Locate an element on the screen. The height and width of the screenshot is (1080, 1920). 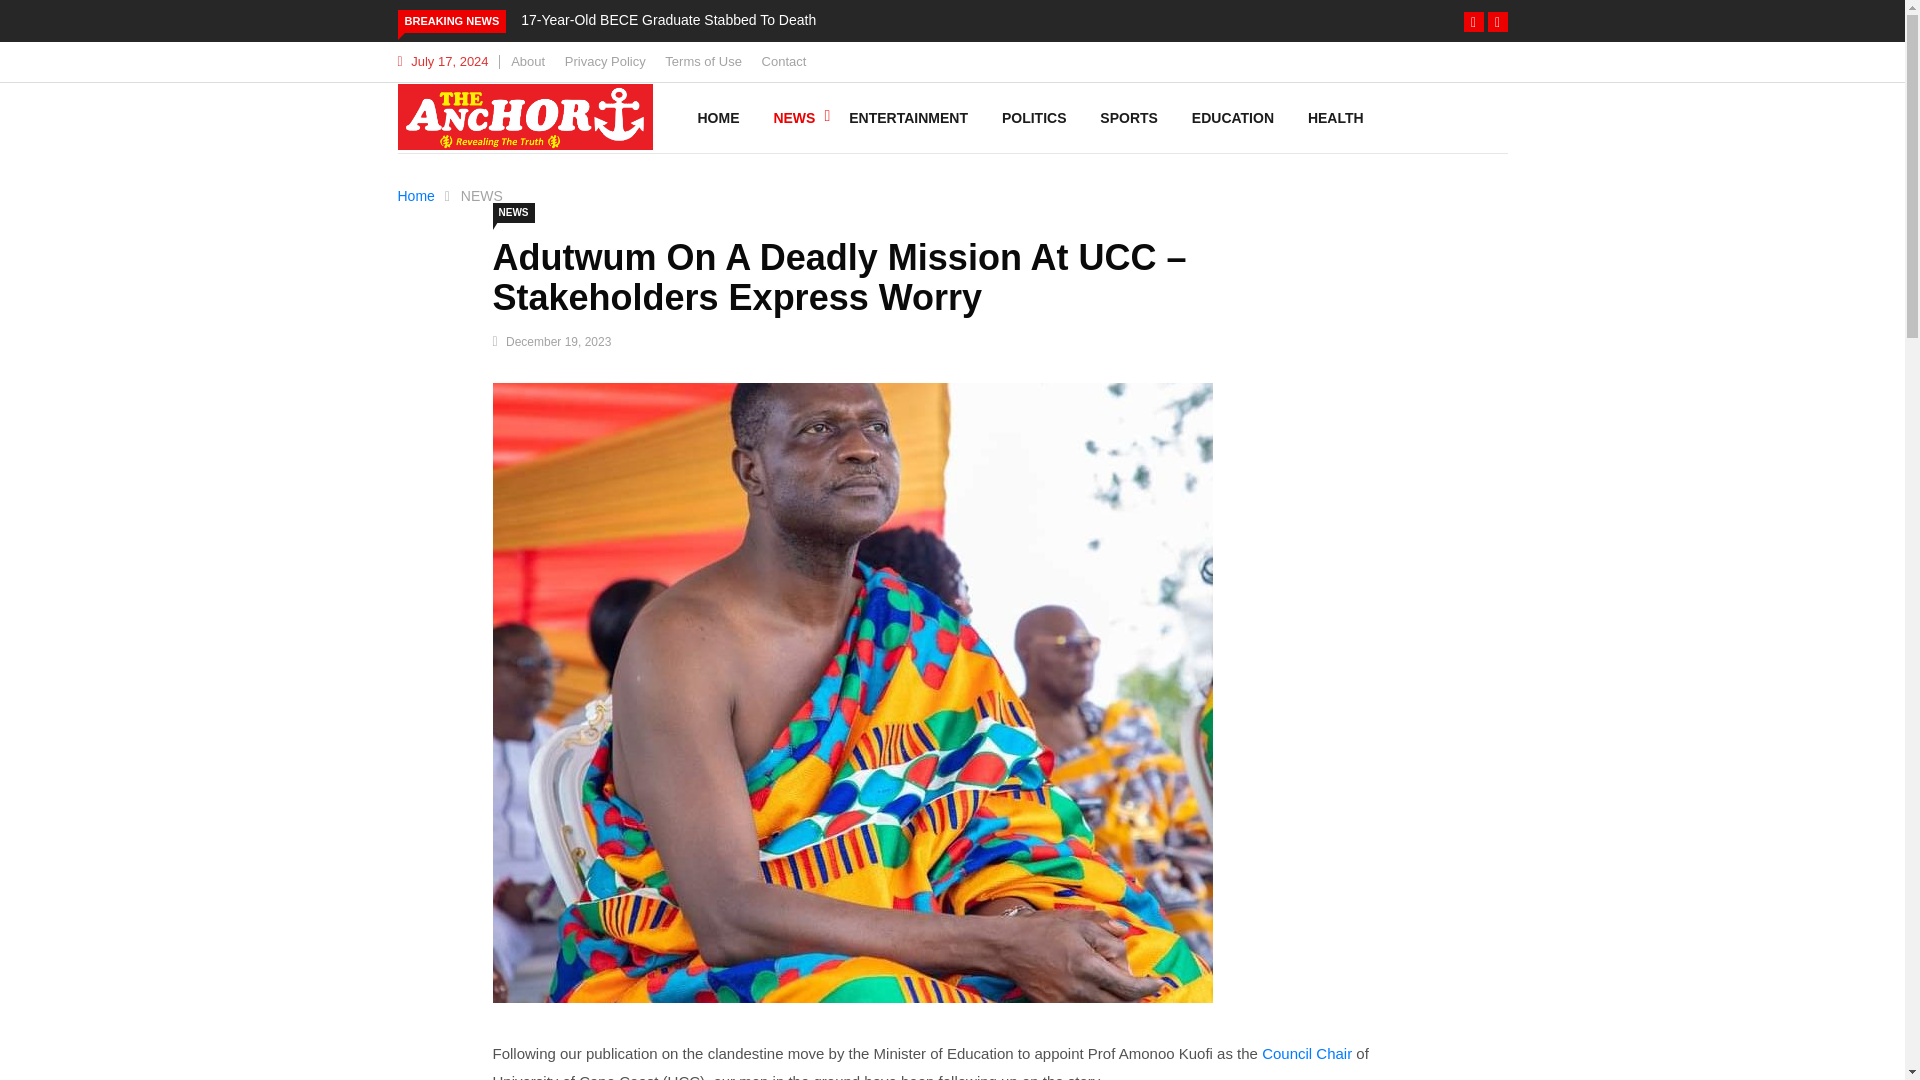
Privacy Policy is located at coordinates (604, 62).